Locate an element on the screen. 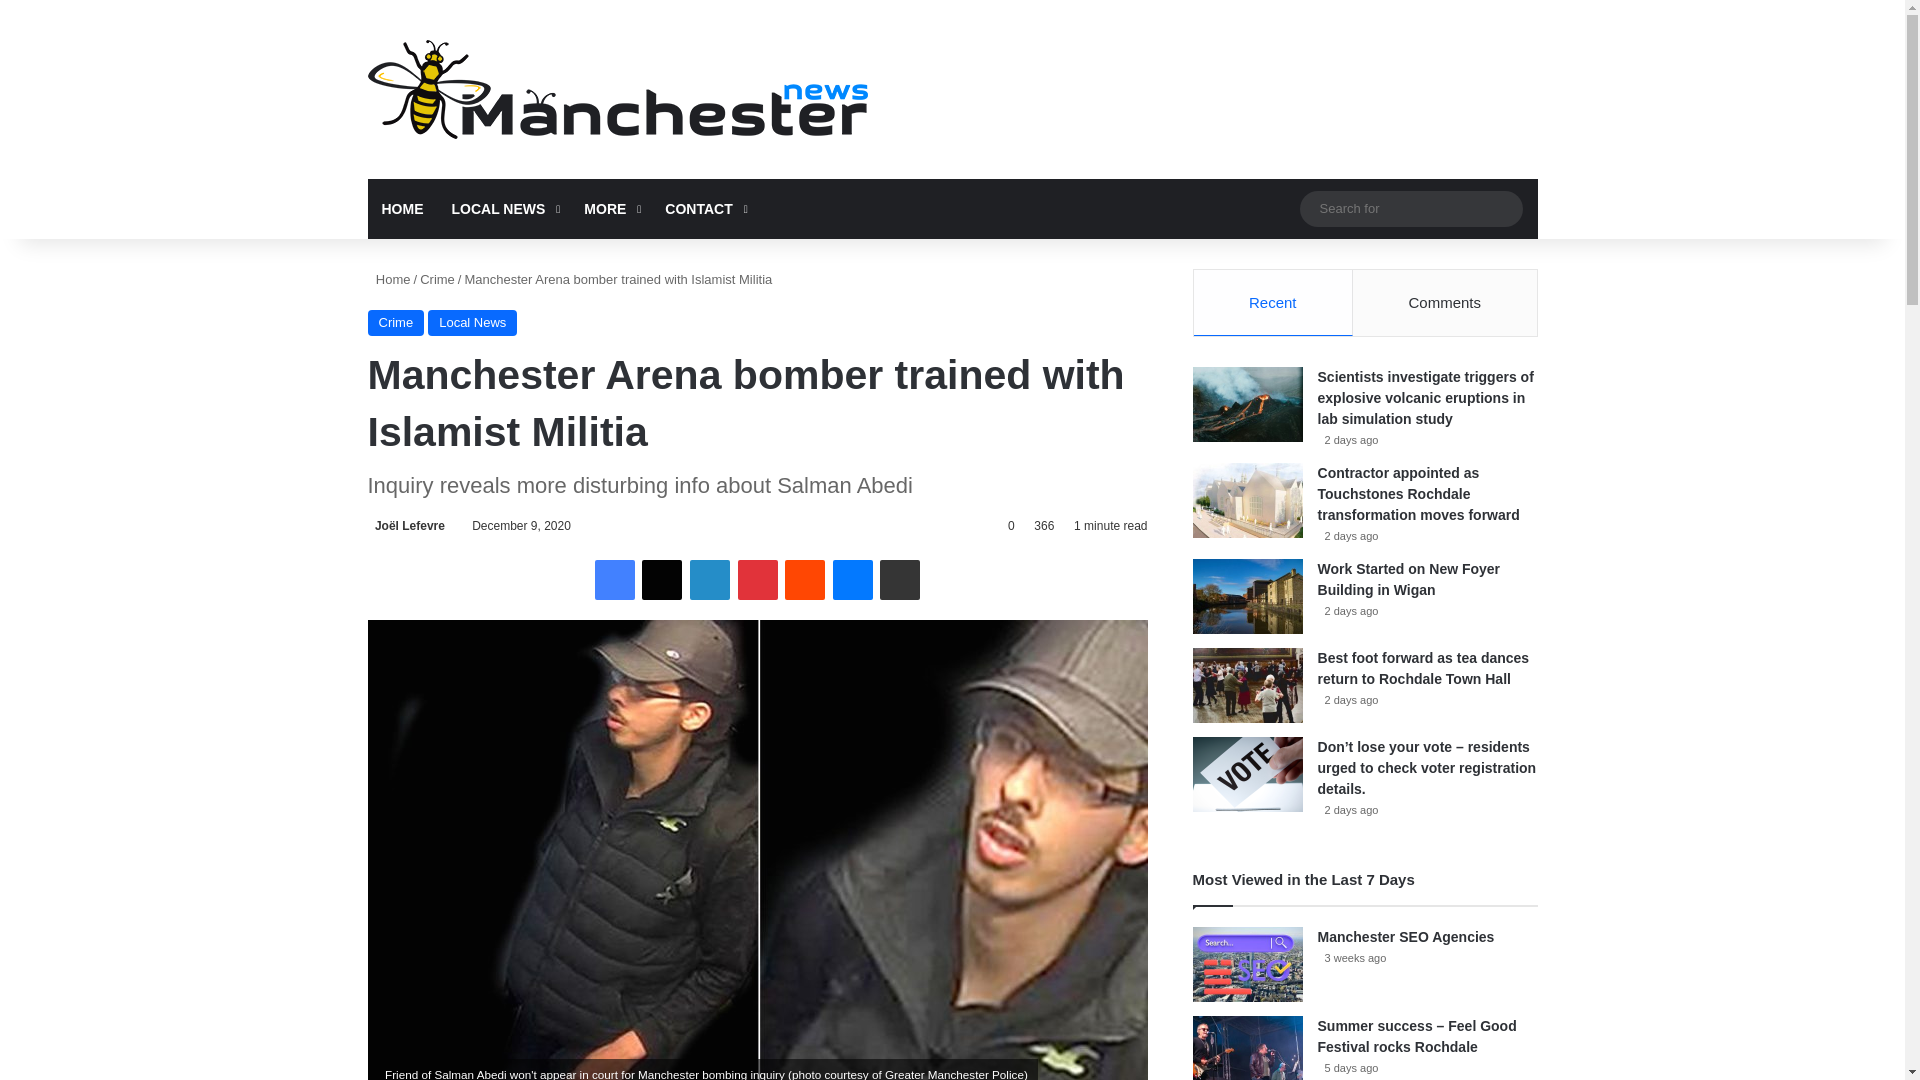 The width and height of the screenshot is (1920, 1080). Facebook is located at coordinates (615, 580).